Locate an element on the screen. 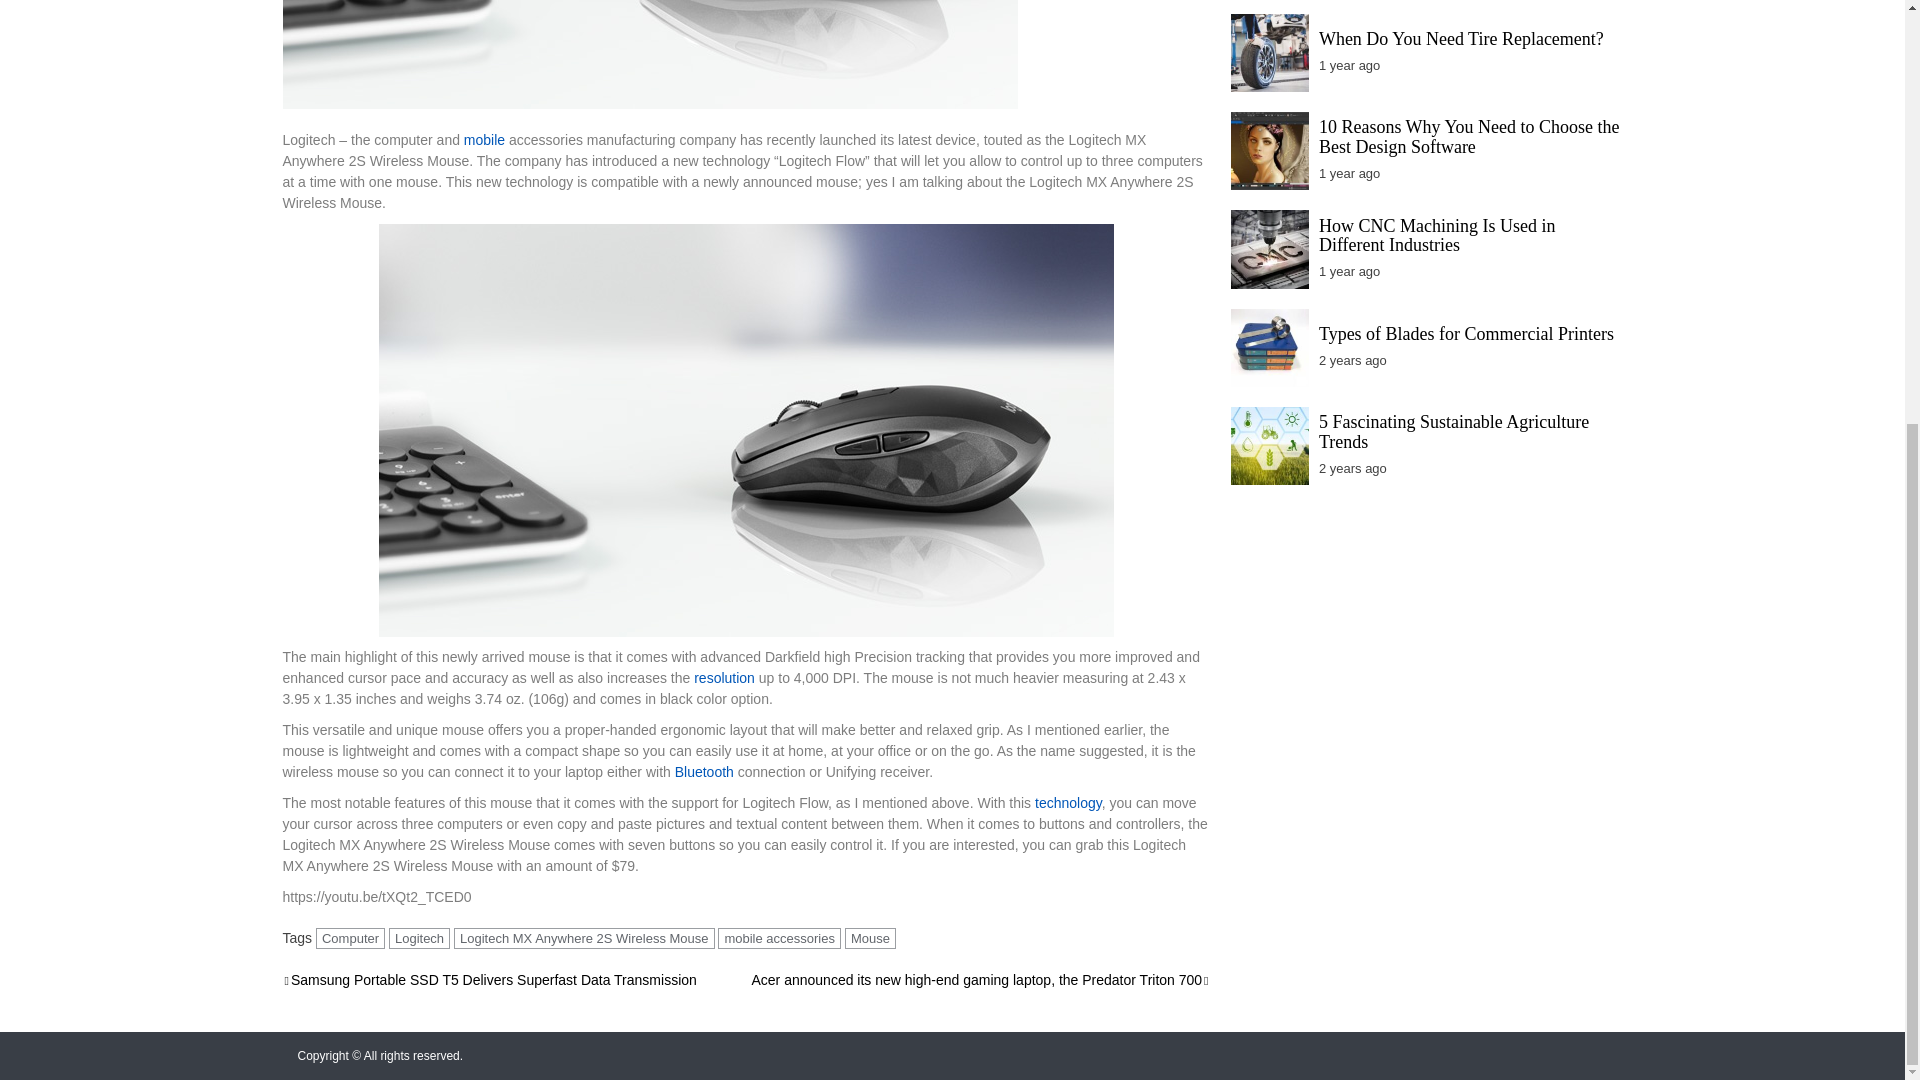 This screenshot has width=1920, height=1080. technology is located at coordinates (1066, 802).